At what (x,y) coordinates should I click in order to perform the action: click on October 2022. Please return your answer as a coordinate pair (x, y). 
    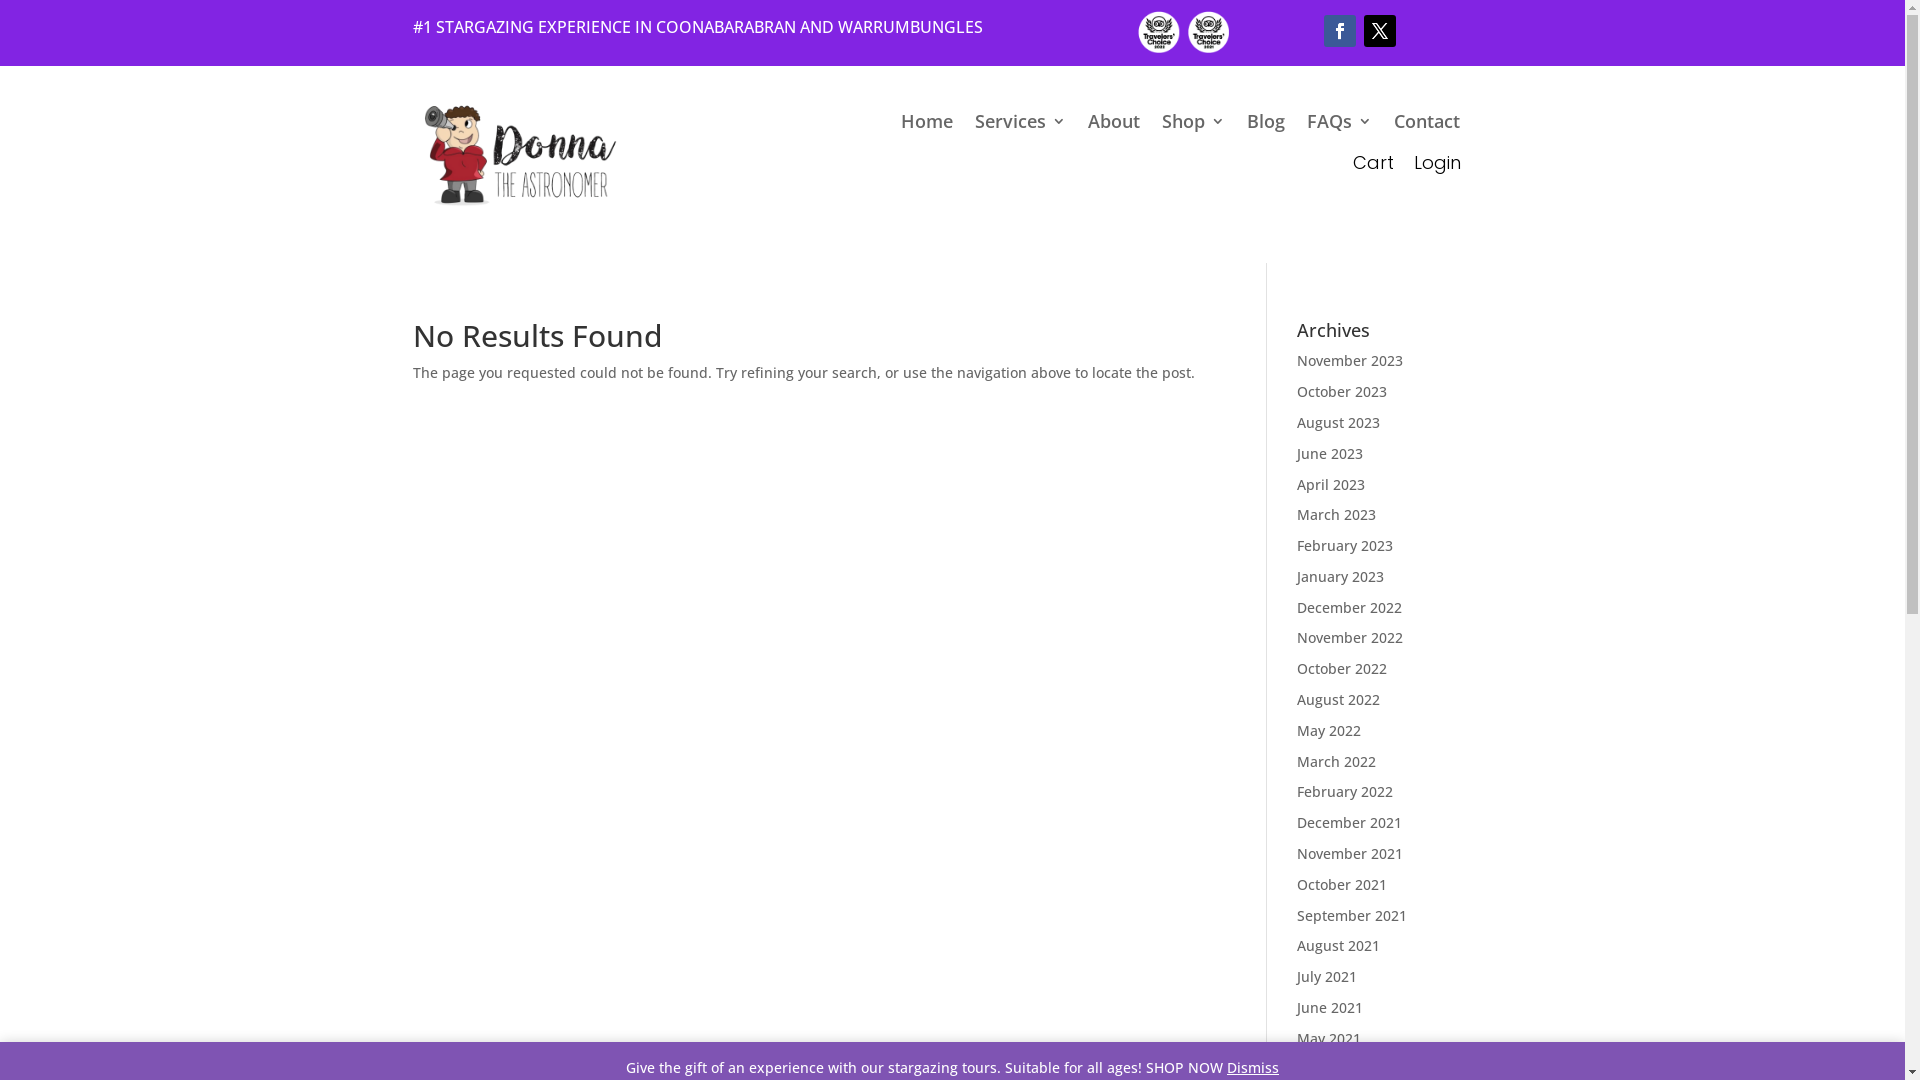
    Looking at the image, I should click on (1342, 668).